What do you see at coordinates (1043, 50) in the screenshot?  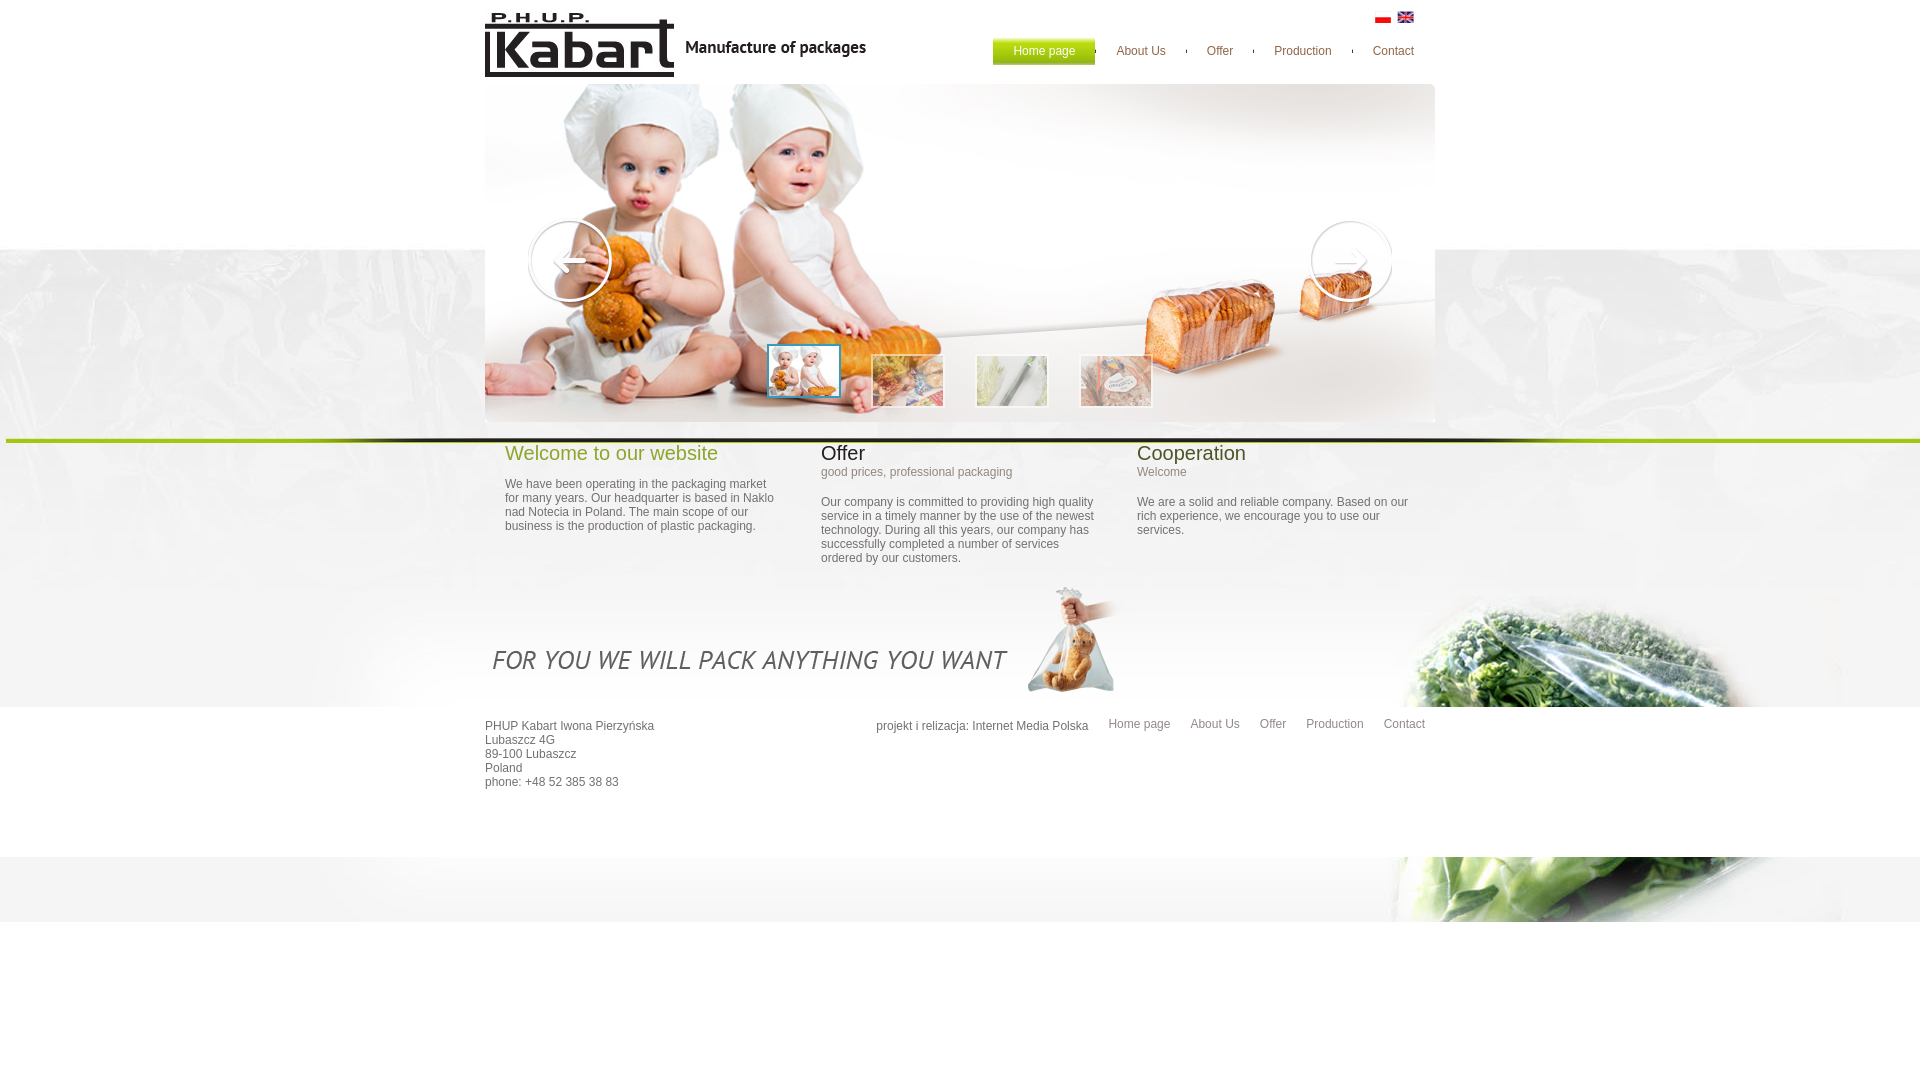 I see `Home page` at bounding box center [1043, 50].